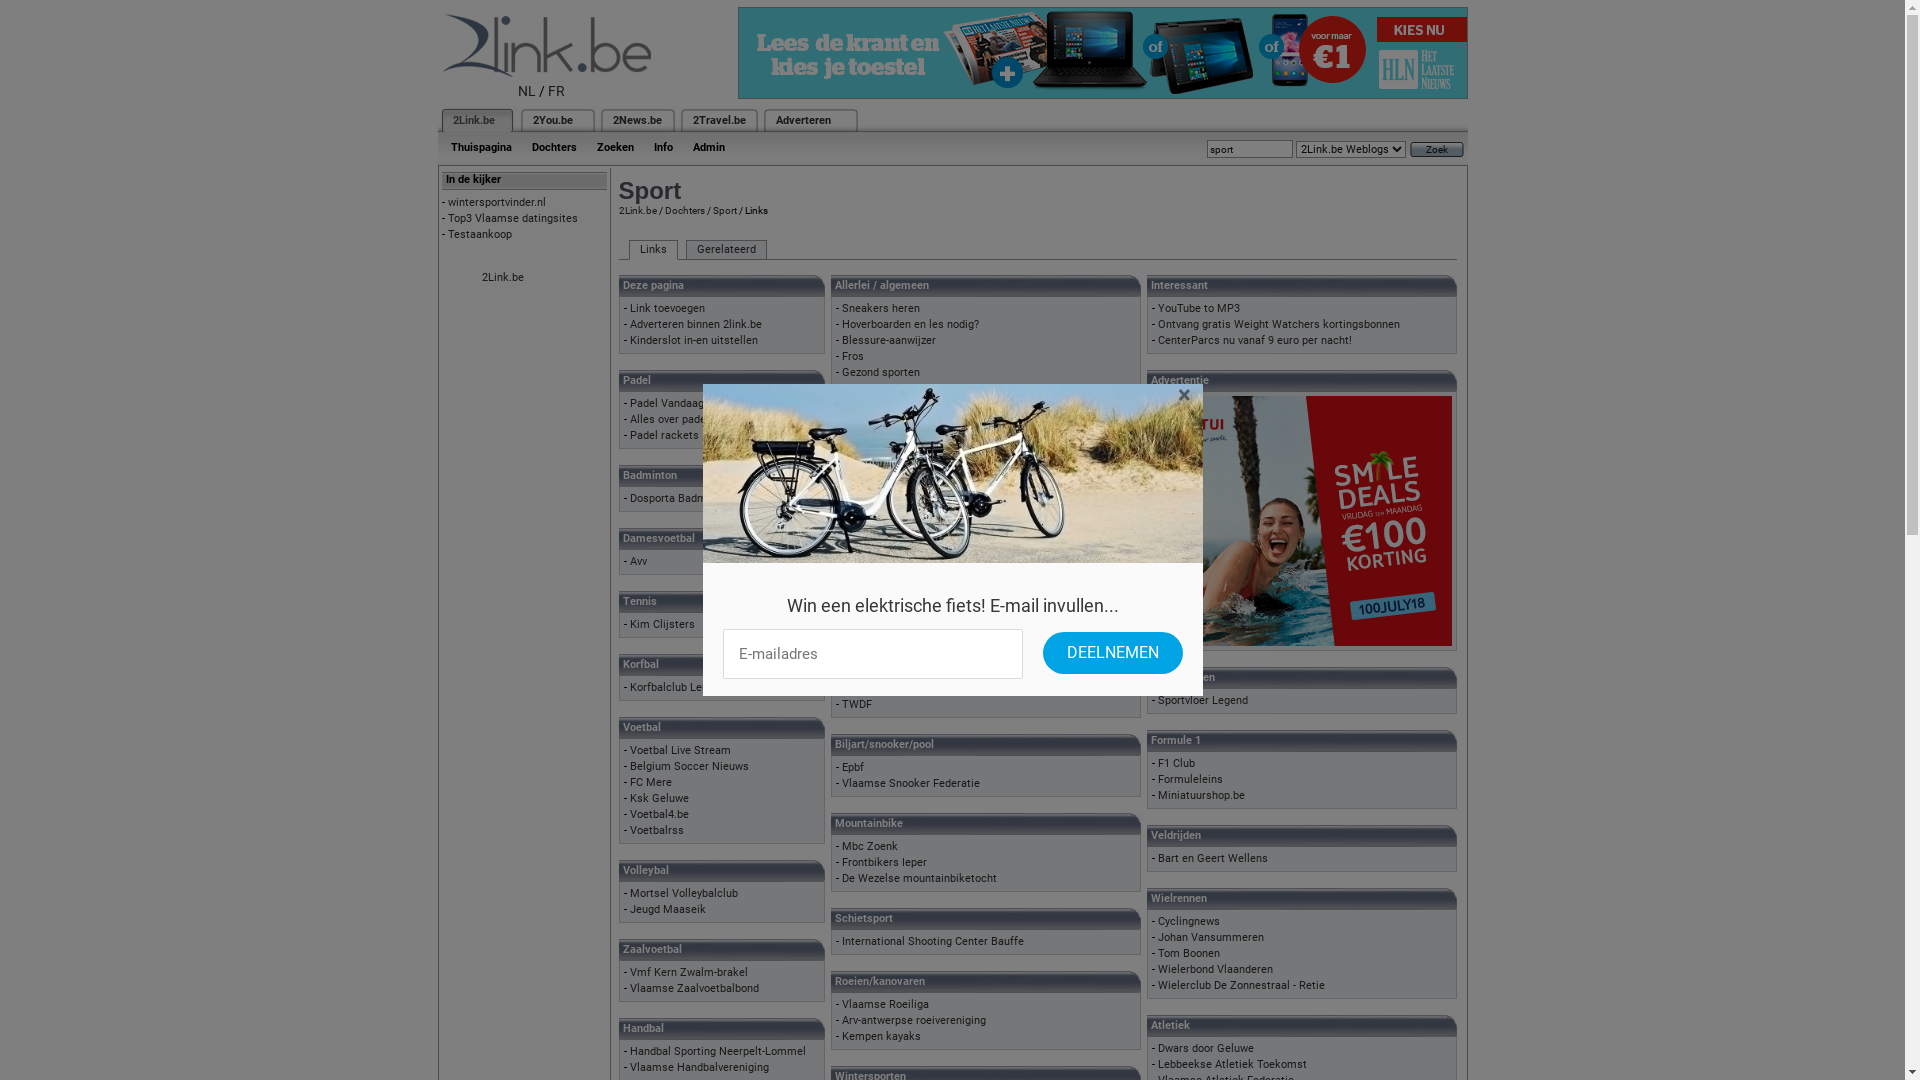 This screenshot has height=1080, width=1920. I want to click on Korfbalclub Leuven, so click(678, 688).